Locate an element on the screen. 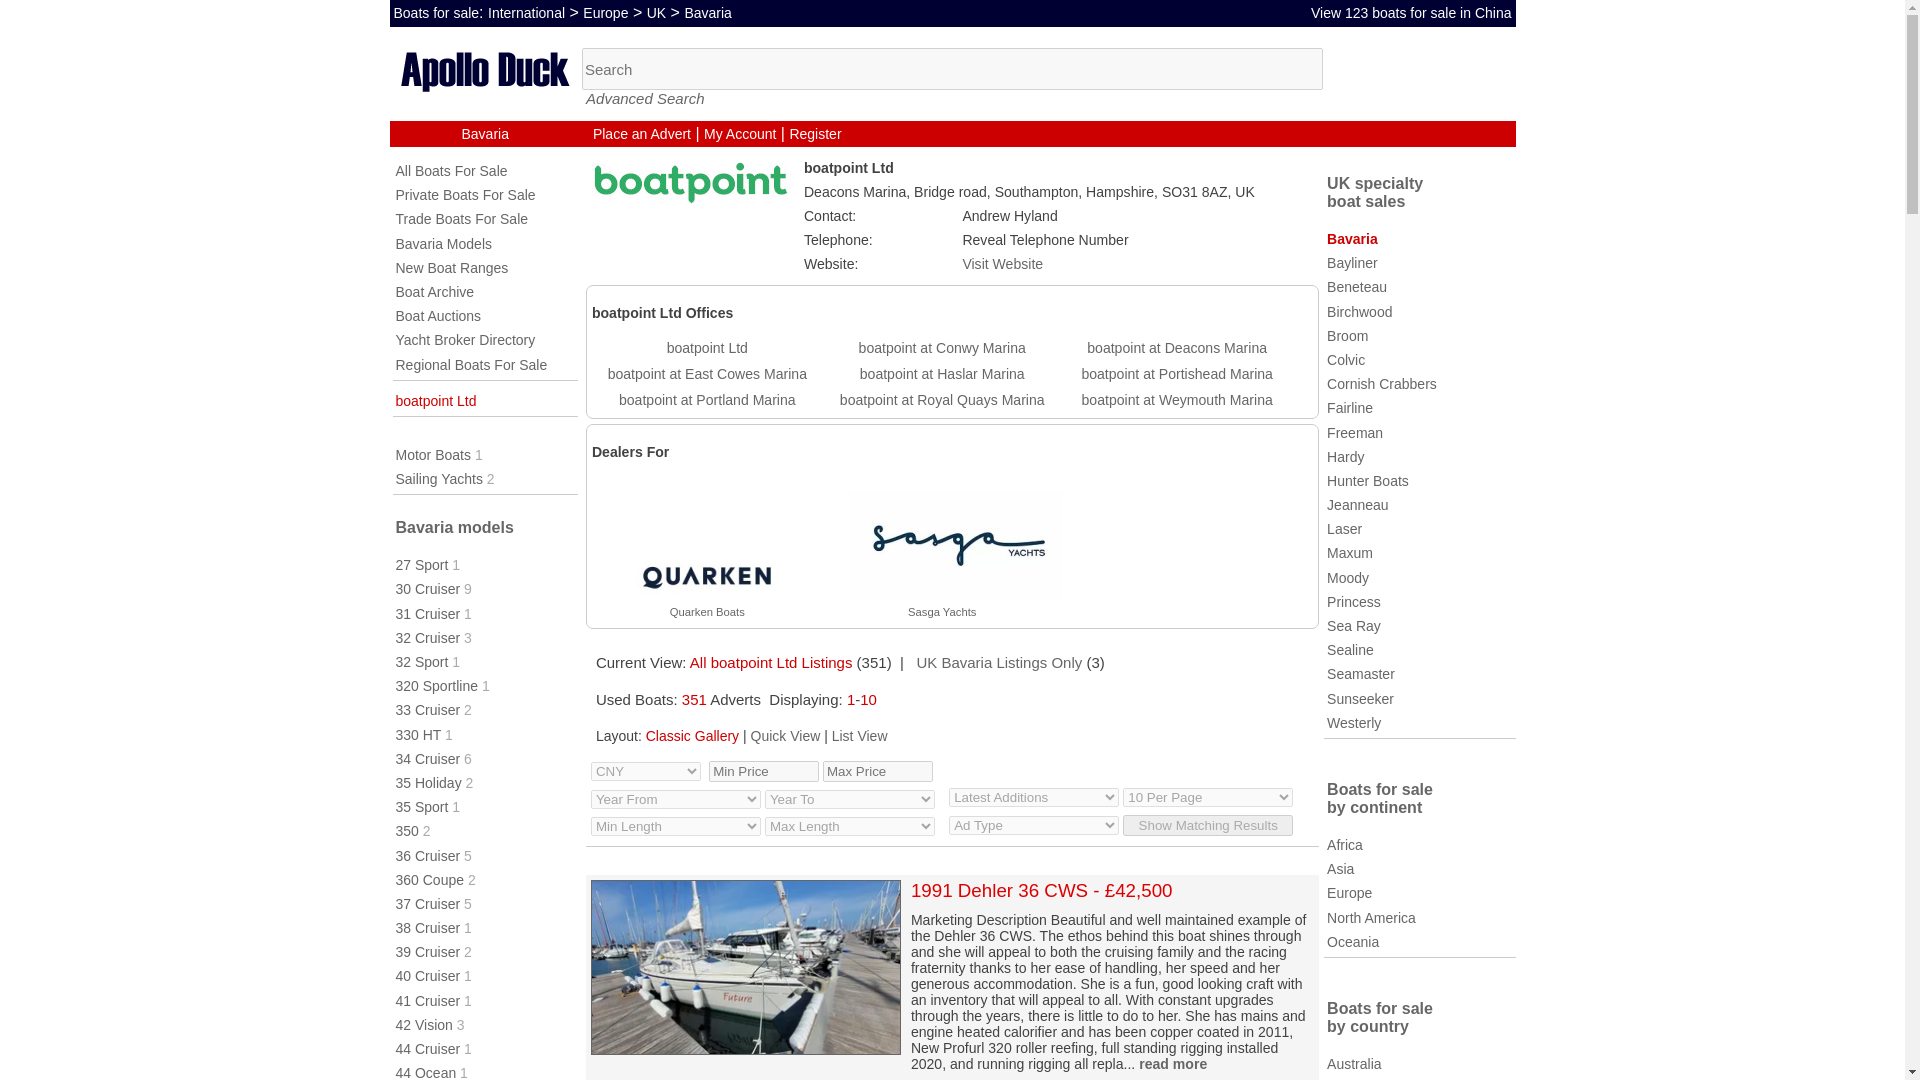 The image size is (1920, 1080). New Boat Ranges is located at coordinates (452, 268).